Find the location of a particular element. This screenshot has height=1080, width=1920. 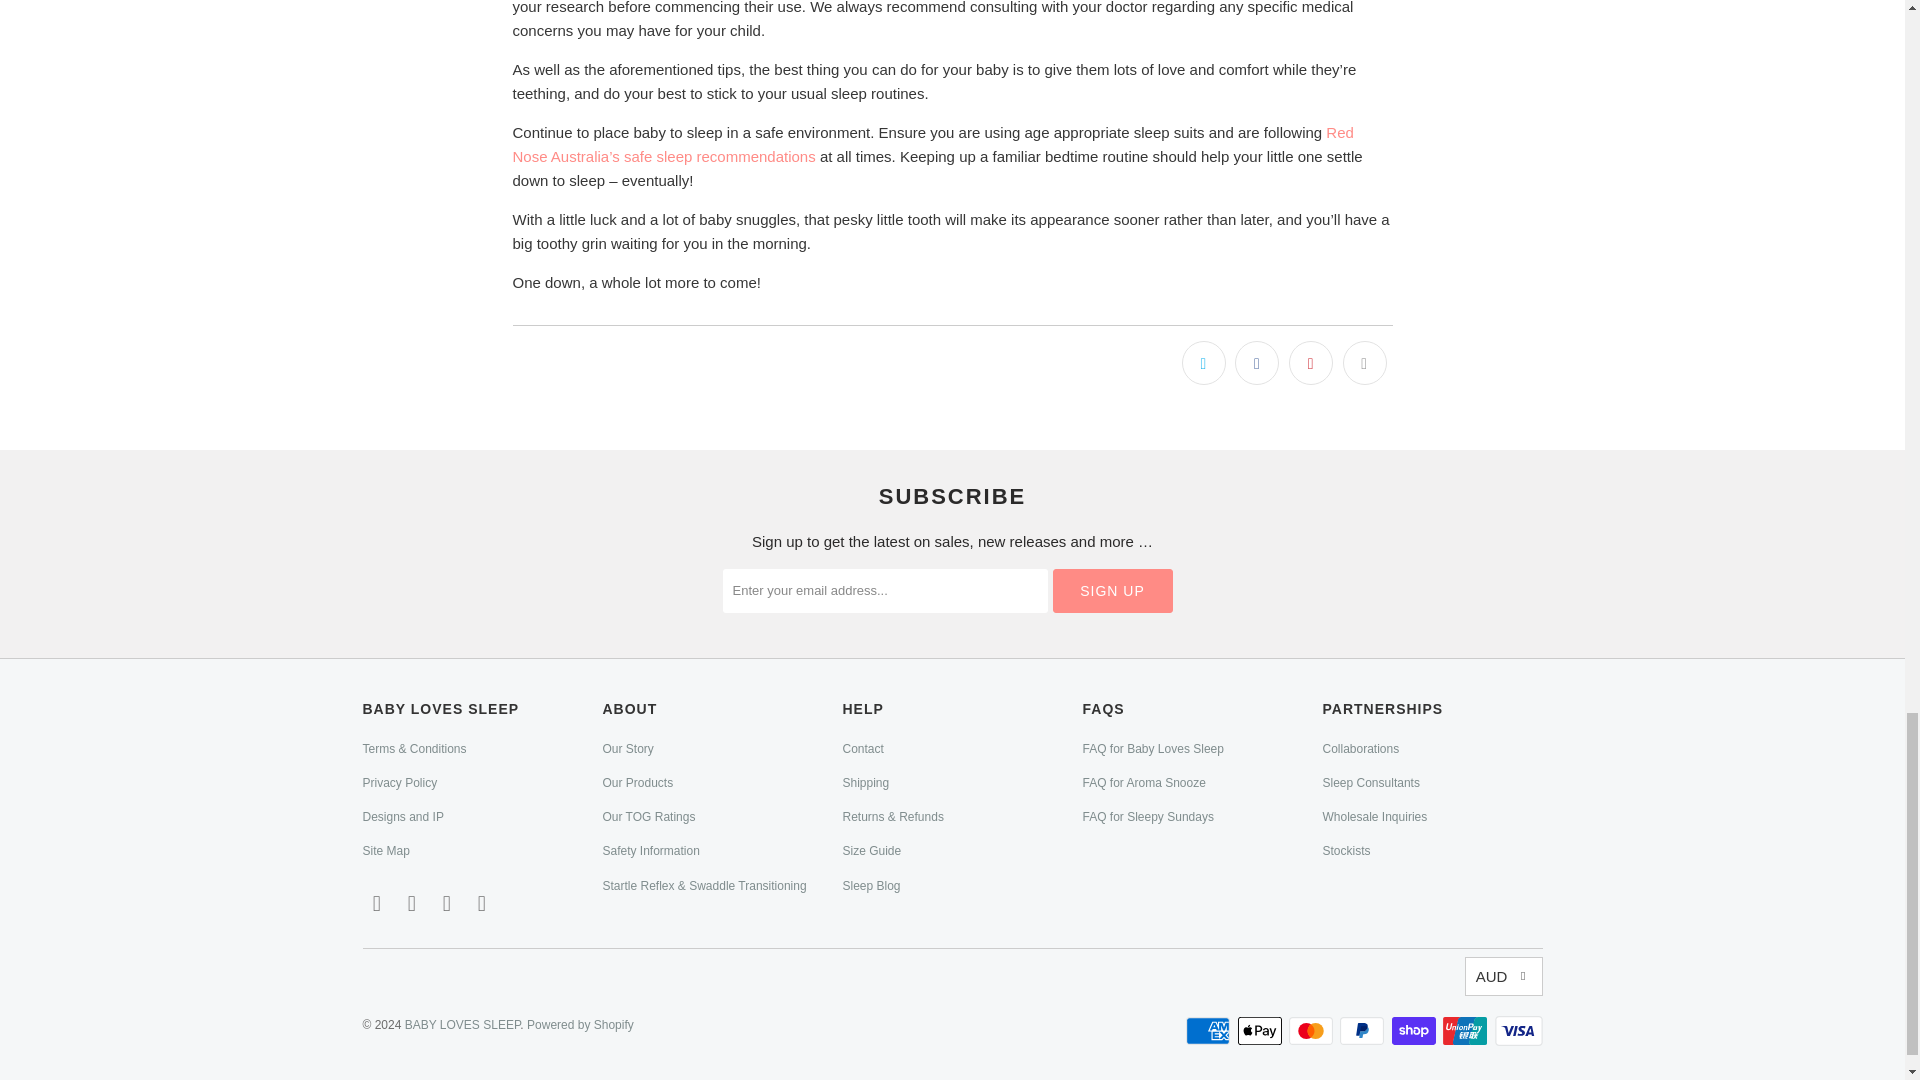

PayPal is located at coordinates (1364, 1031).